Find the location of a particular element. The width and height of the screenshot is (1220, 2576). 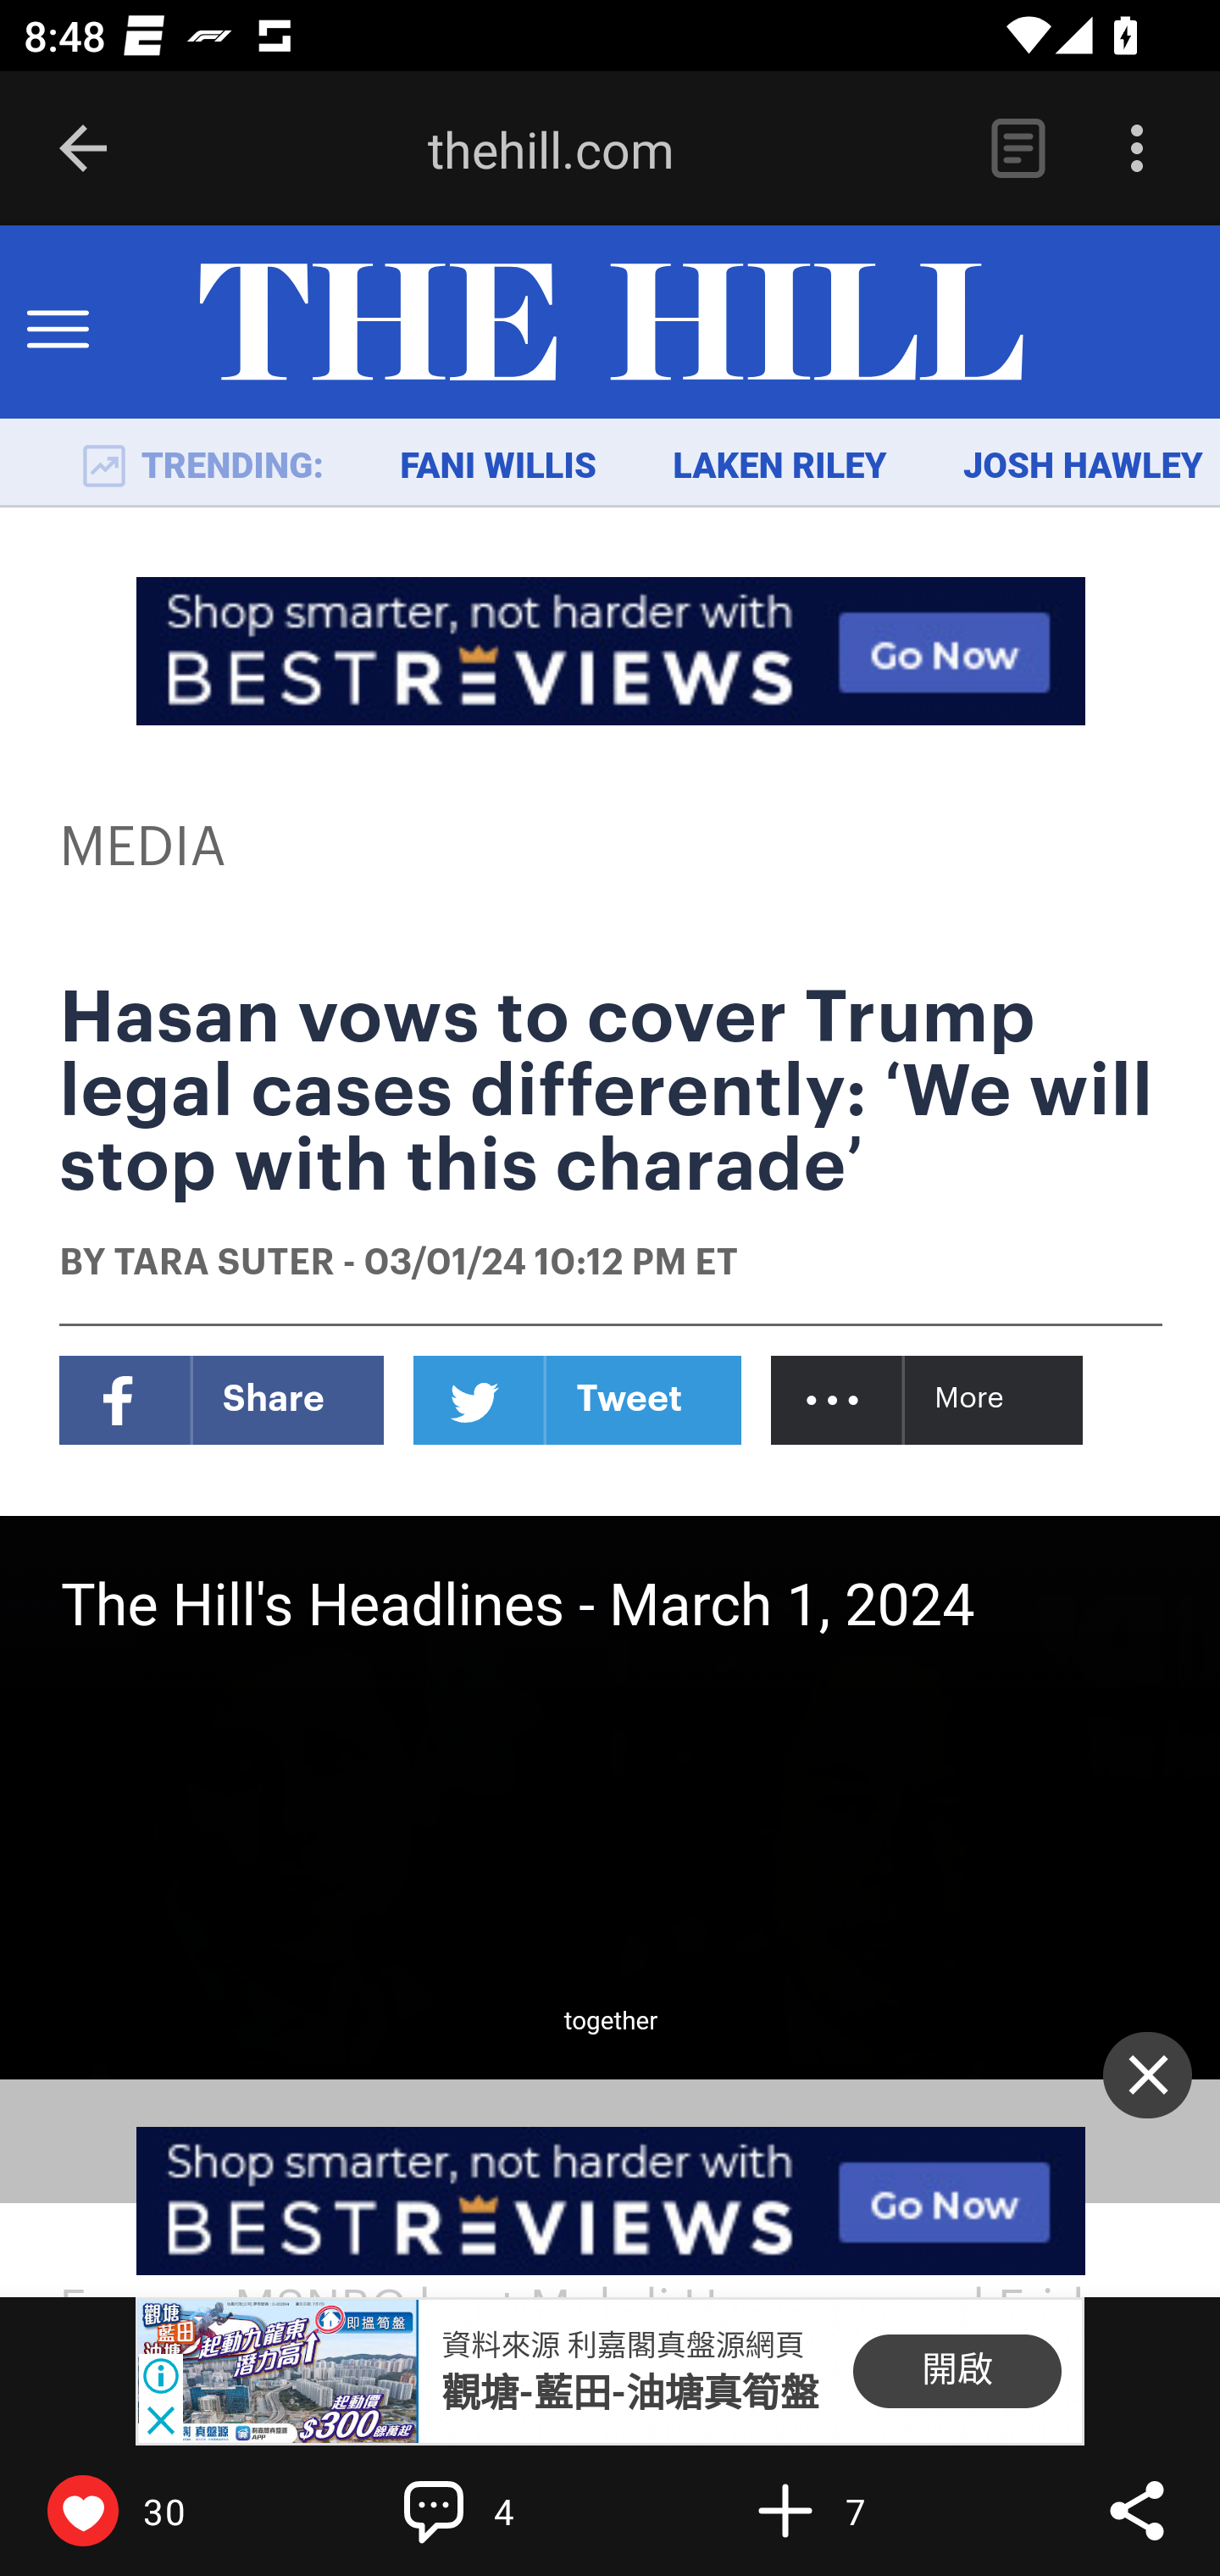

Flip into Magazine 7 is located at coordinates (856, 2510).